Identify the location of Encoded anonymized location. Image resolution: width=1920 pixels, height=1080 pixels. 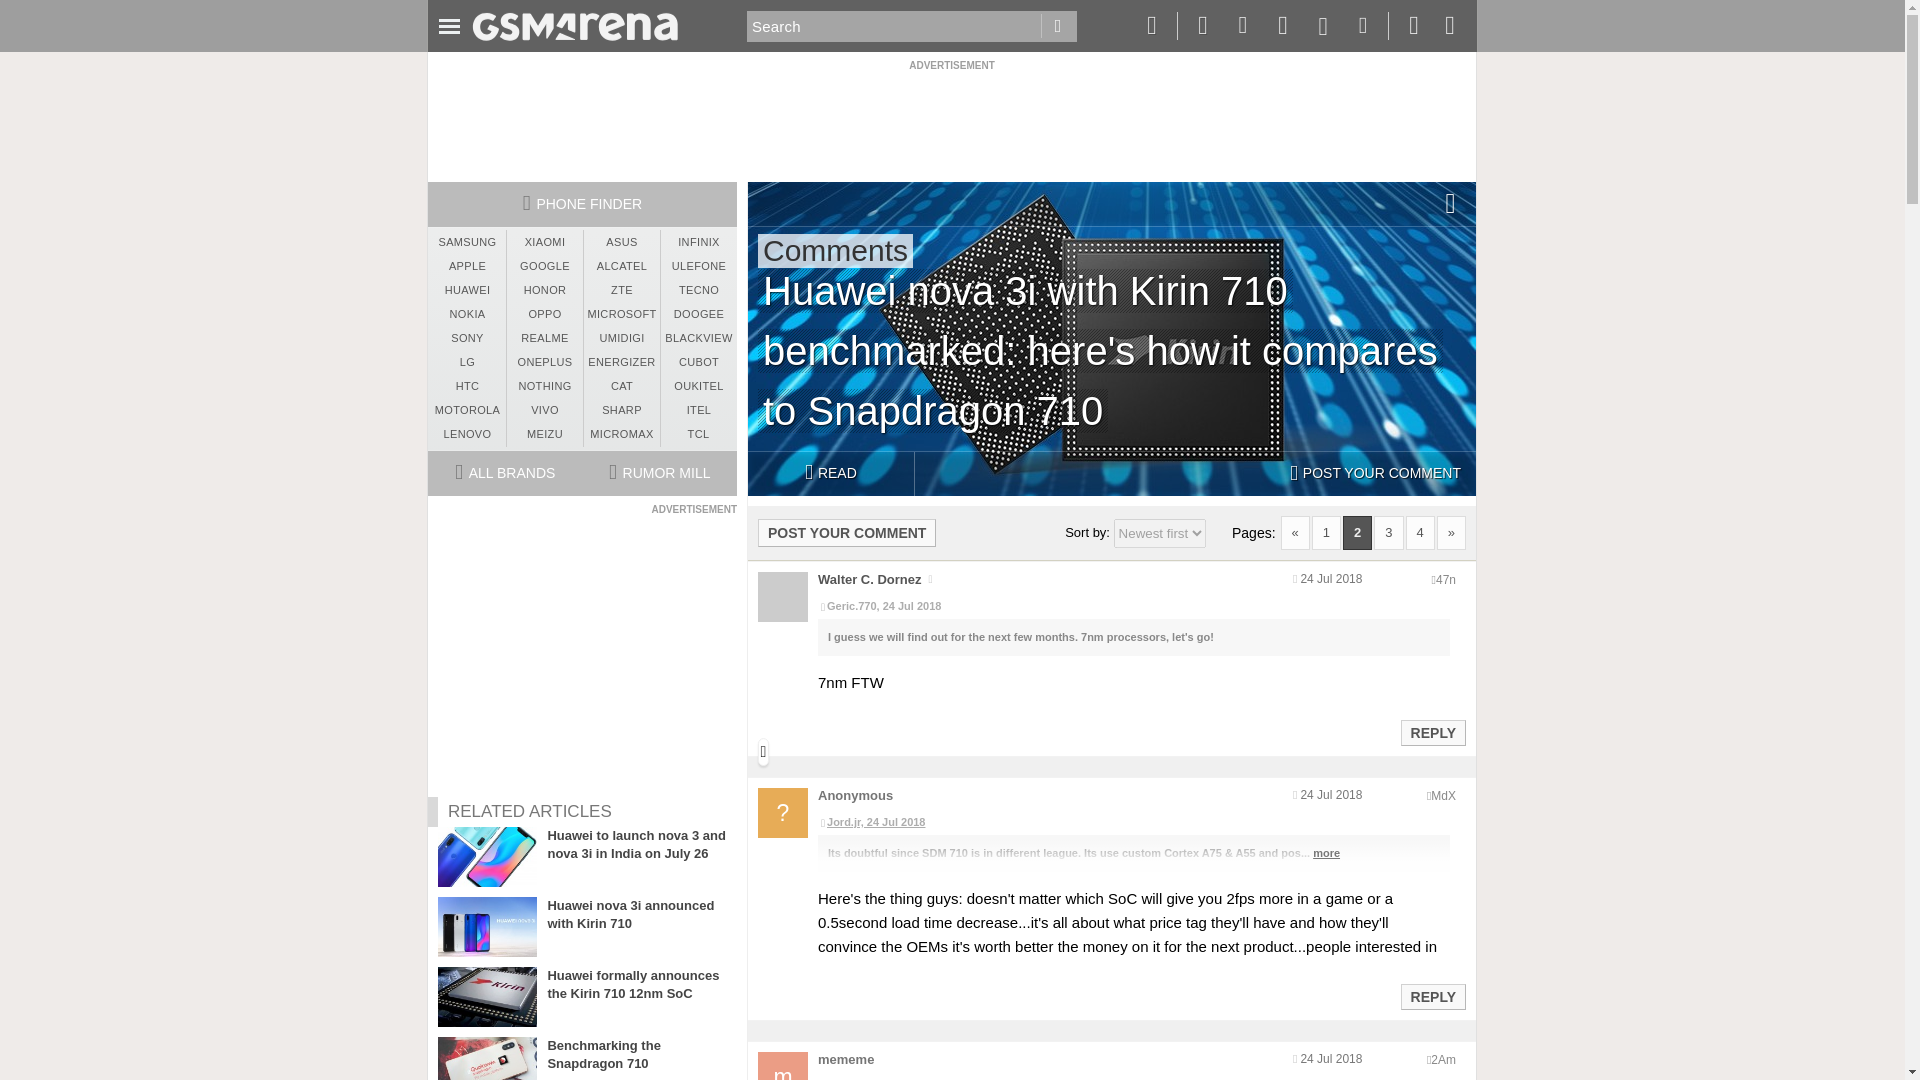
(1446, 580).